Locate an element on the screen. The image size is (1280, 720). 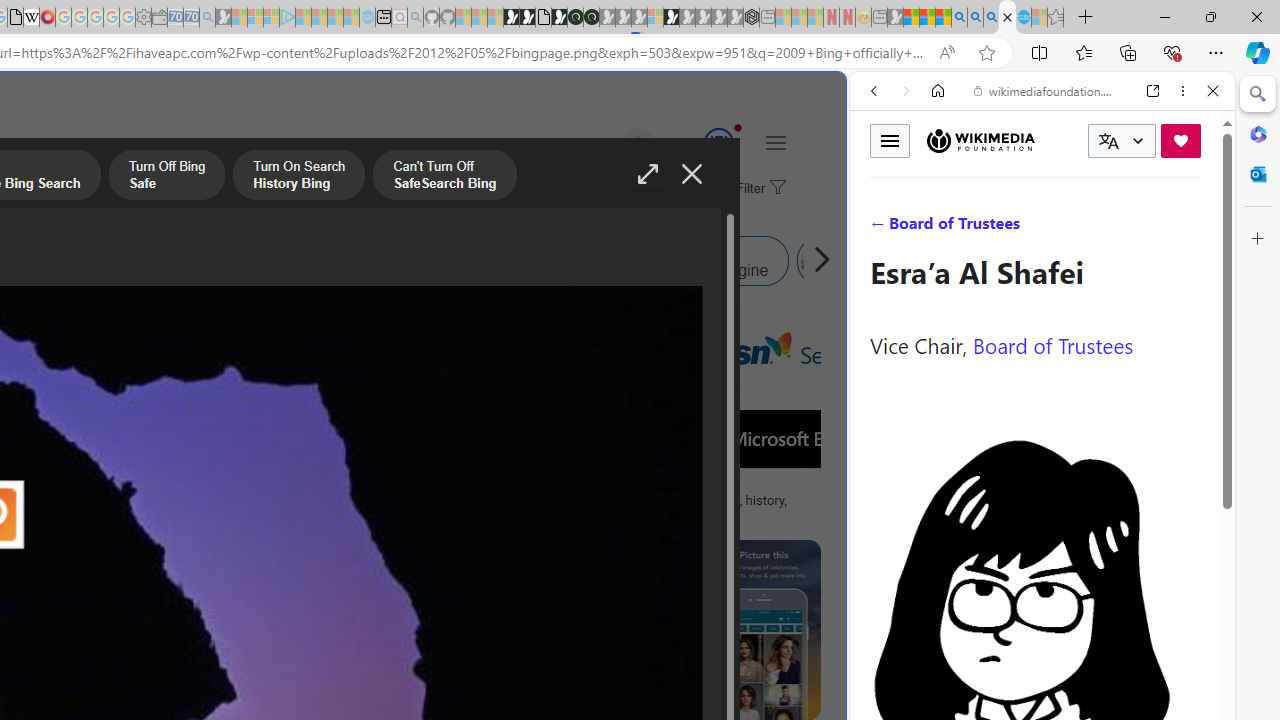
AutomationID: rh_meter is located at coordinates (718, 142).